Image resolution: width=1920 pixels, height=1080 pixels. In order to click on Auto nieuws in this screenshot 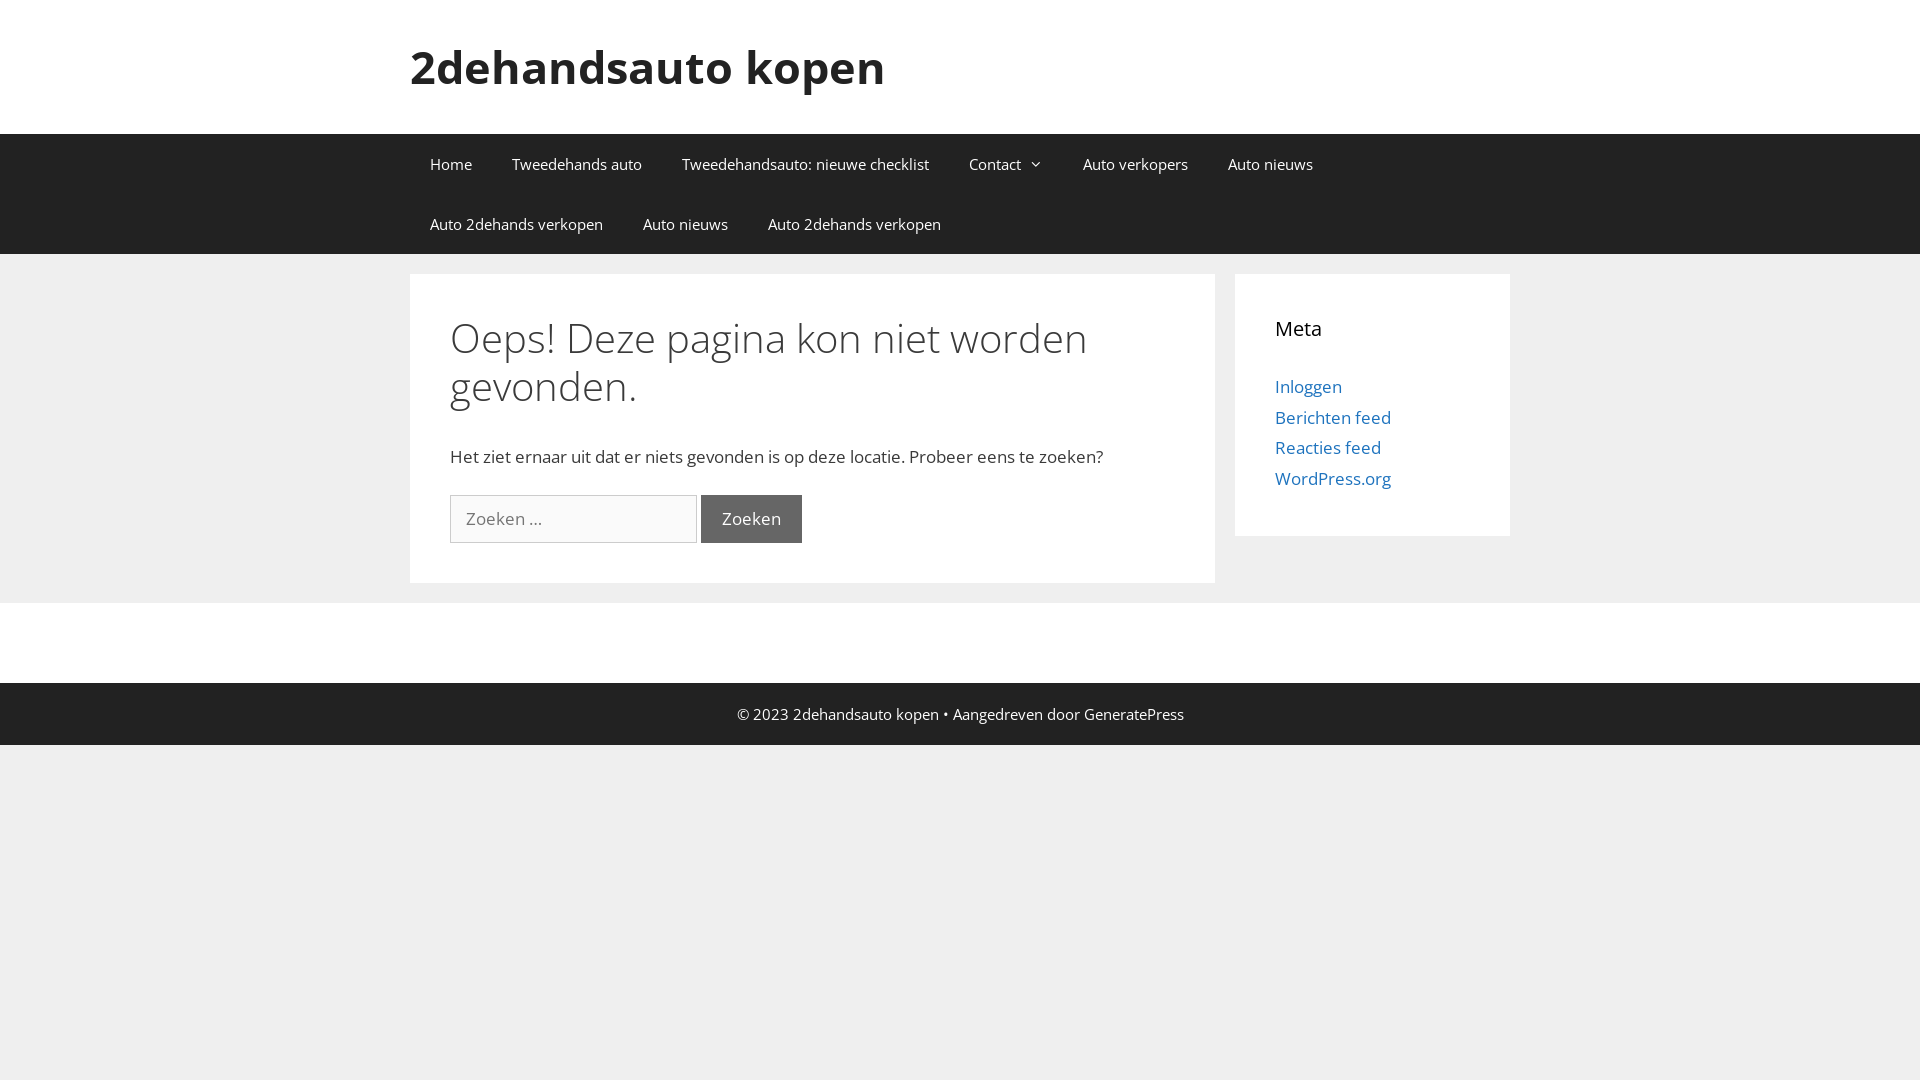, I will do `click(1270, 164)`.